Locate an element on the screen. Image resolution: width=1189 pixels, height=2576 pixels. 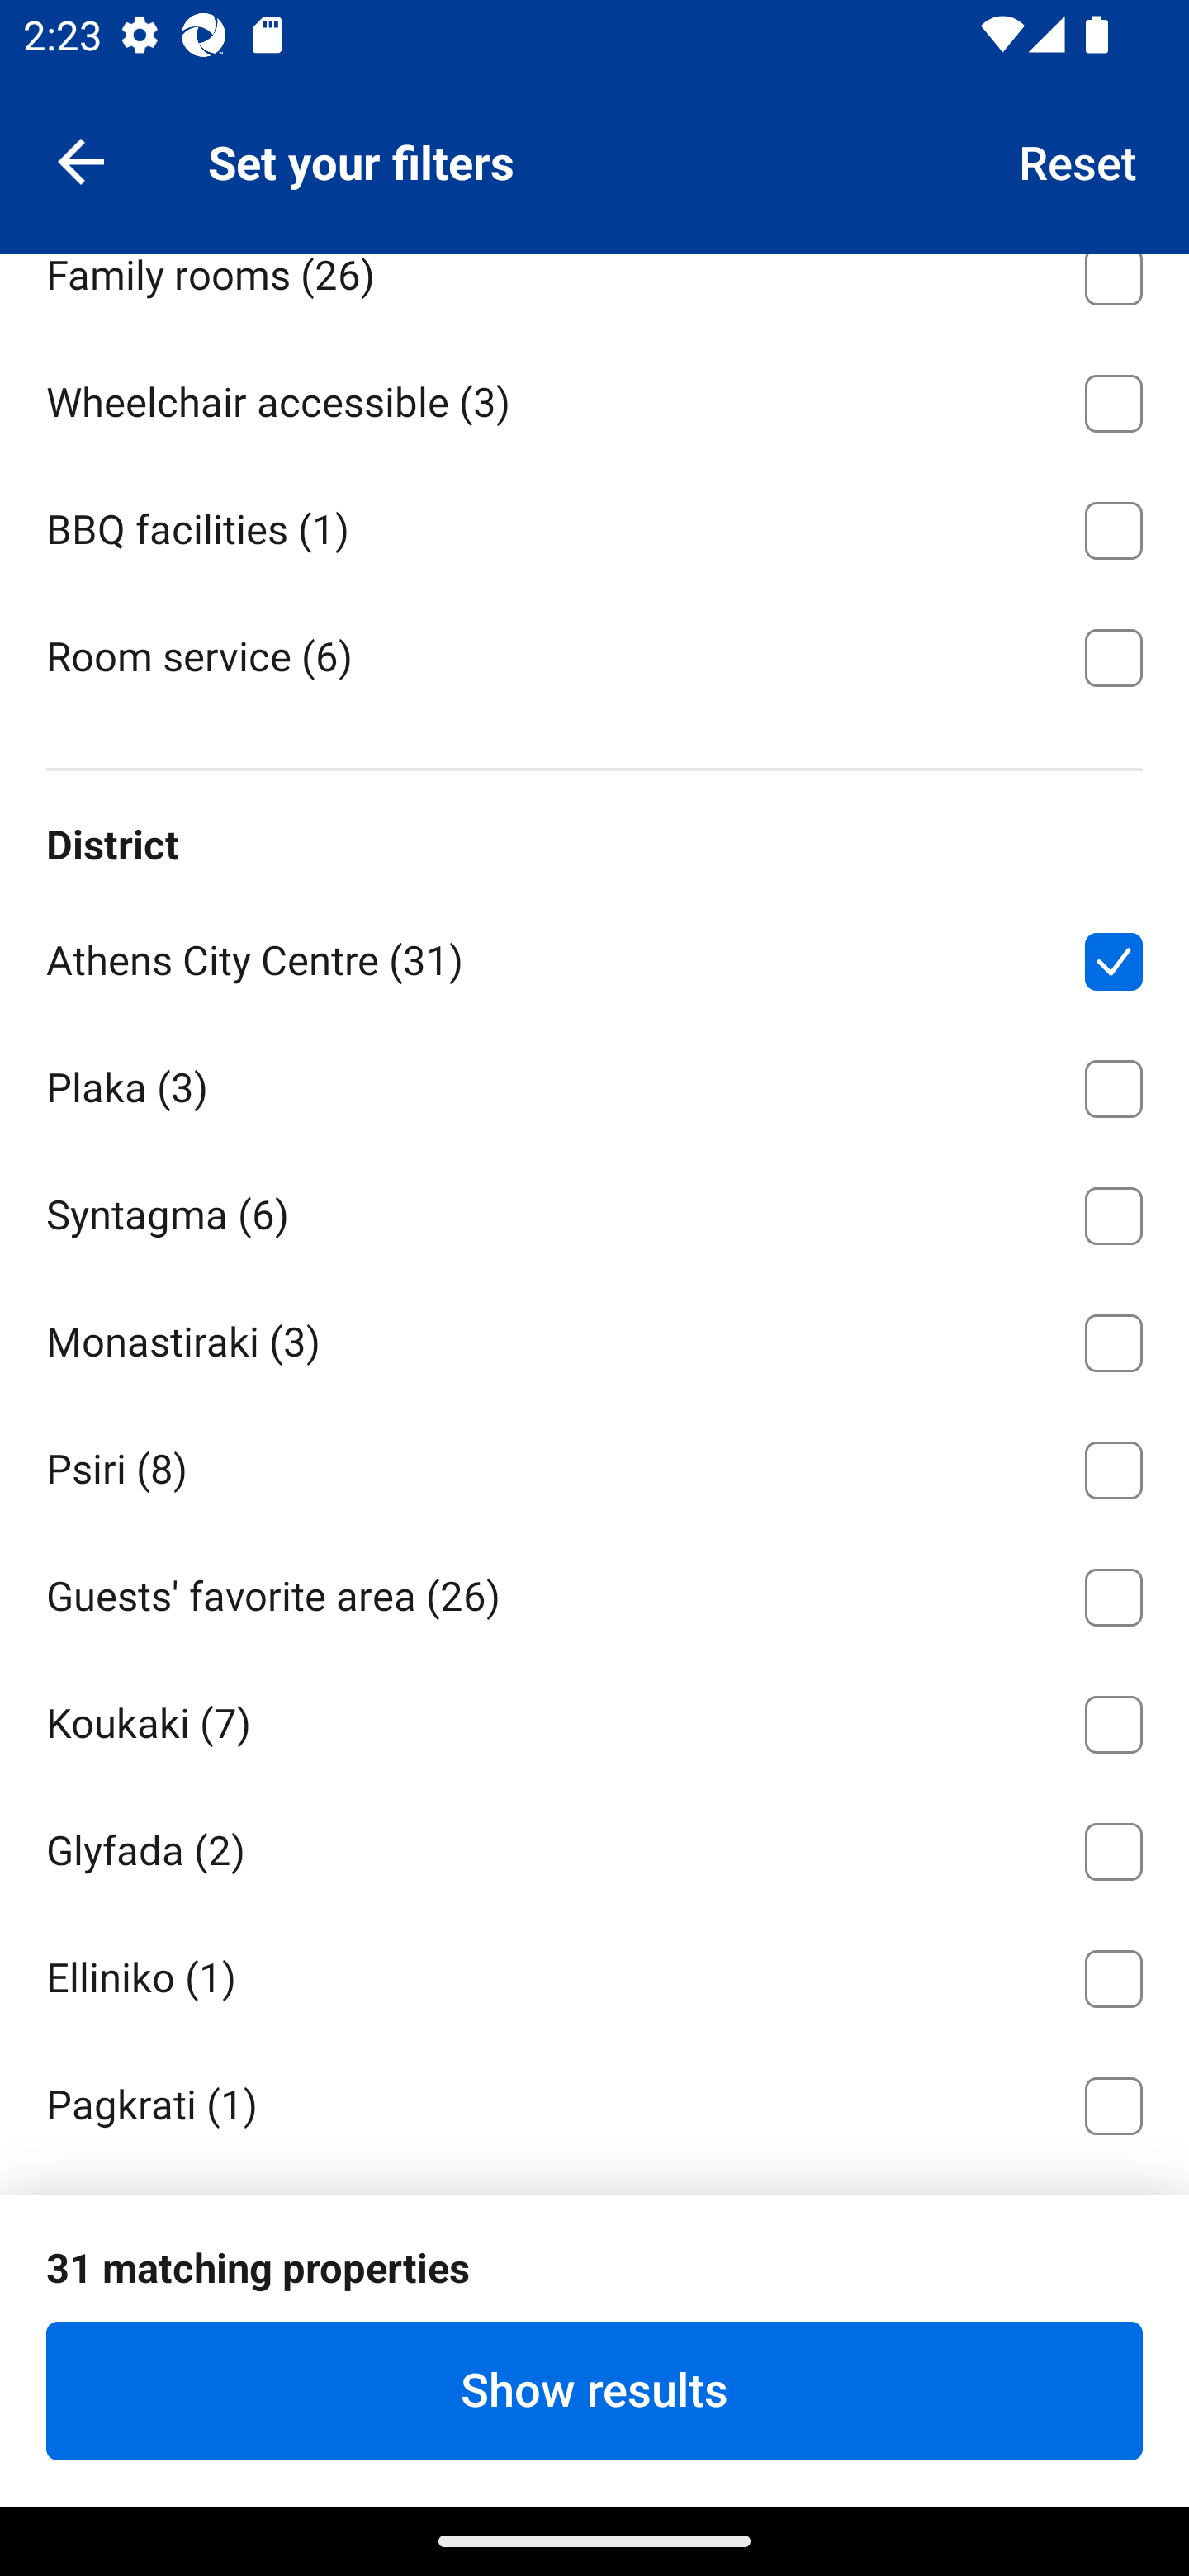
Guests' favorite area ⁦(26) is located at coordinates (594, 1592).